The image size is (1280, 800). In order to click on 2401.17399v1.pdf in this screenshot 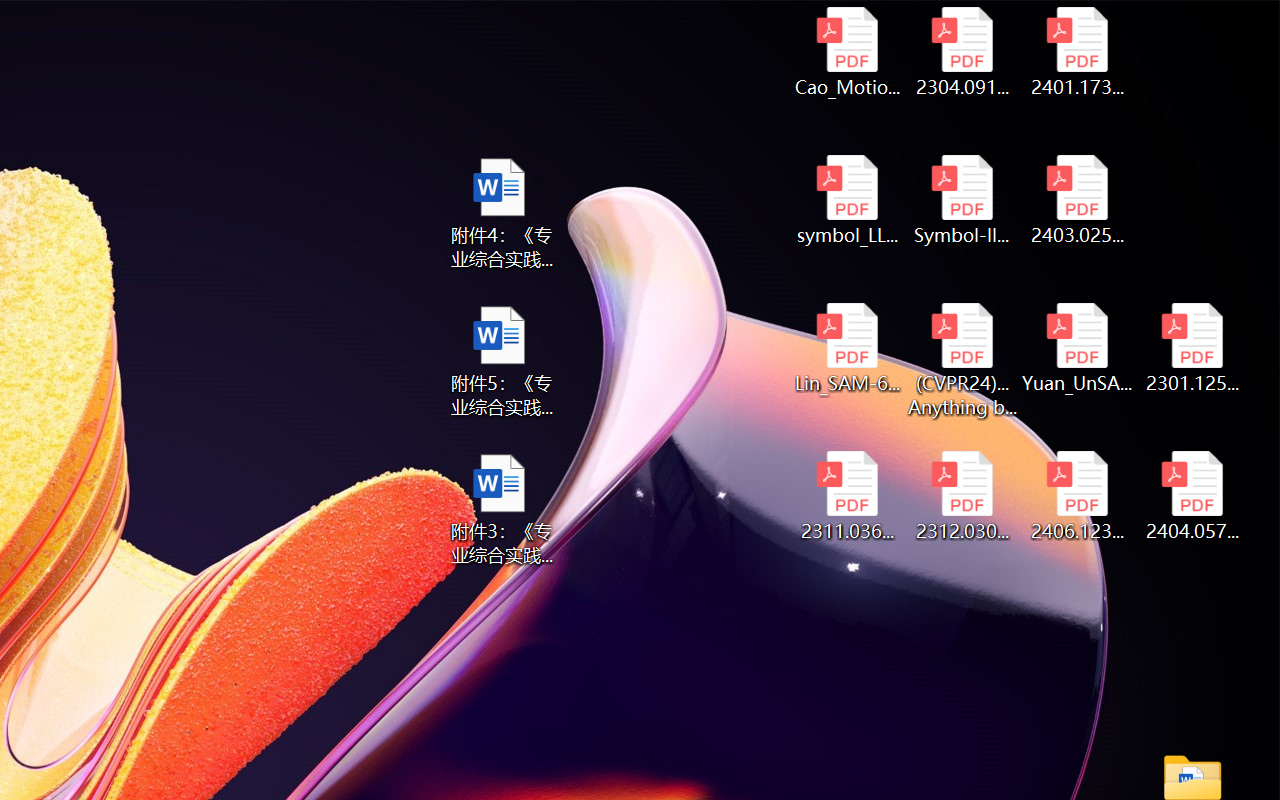, I will do `click(1078, 52)`.